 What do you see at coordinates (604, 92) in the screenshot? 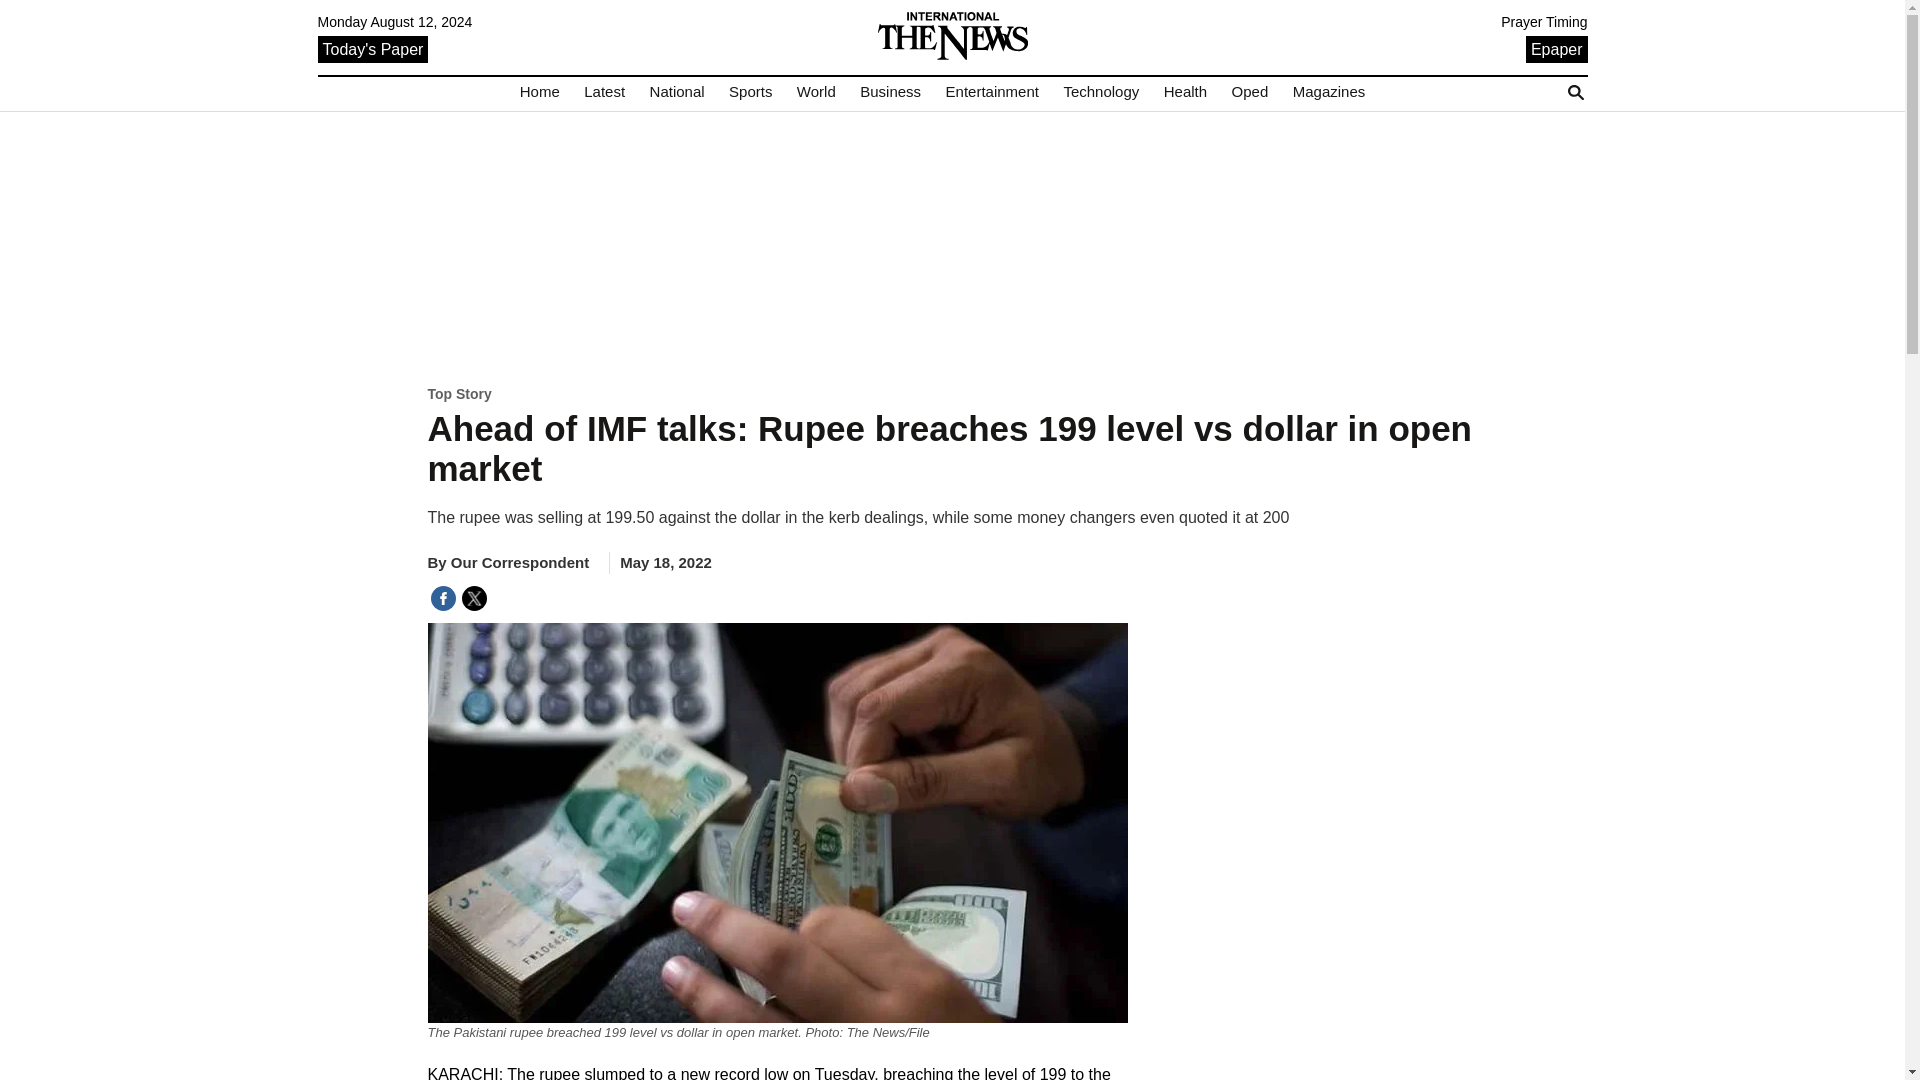
I see `Latest` at bounding box center [604, 92].